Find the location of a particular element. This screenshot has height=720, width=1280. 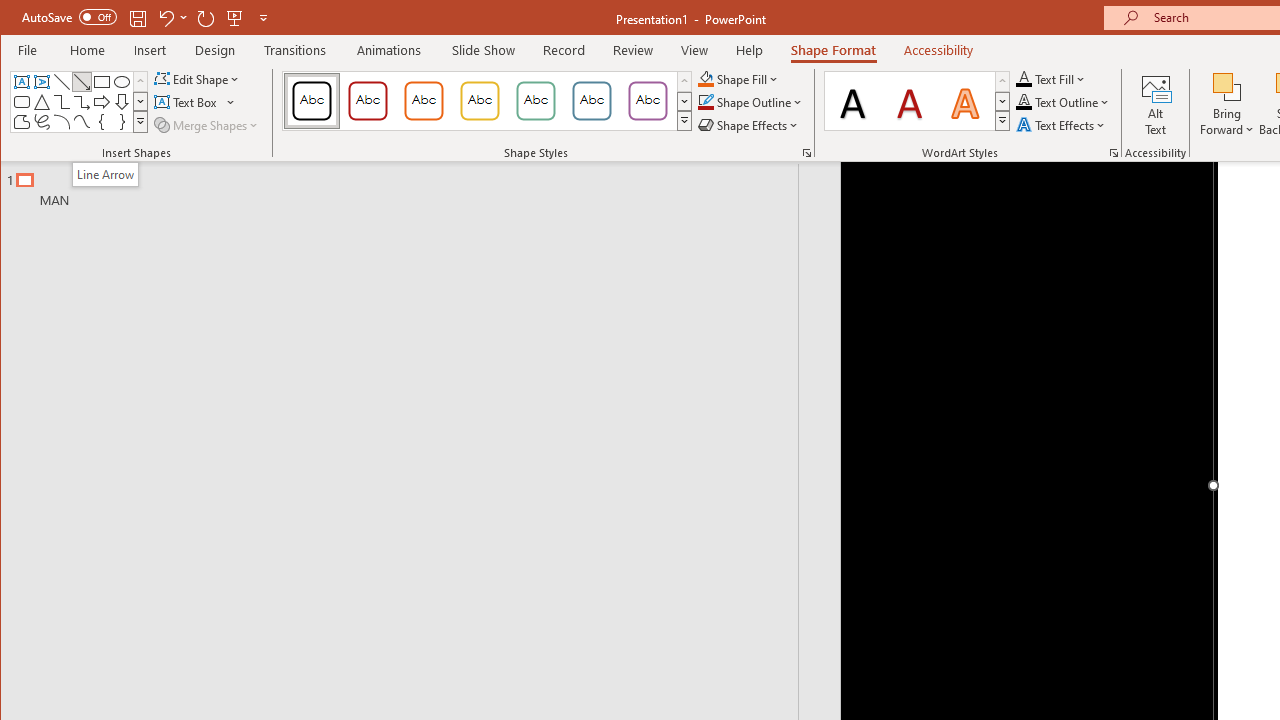

Fill: Black, Text color 1; Shadow is located at coordinates (853, 100).